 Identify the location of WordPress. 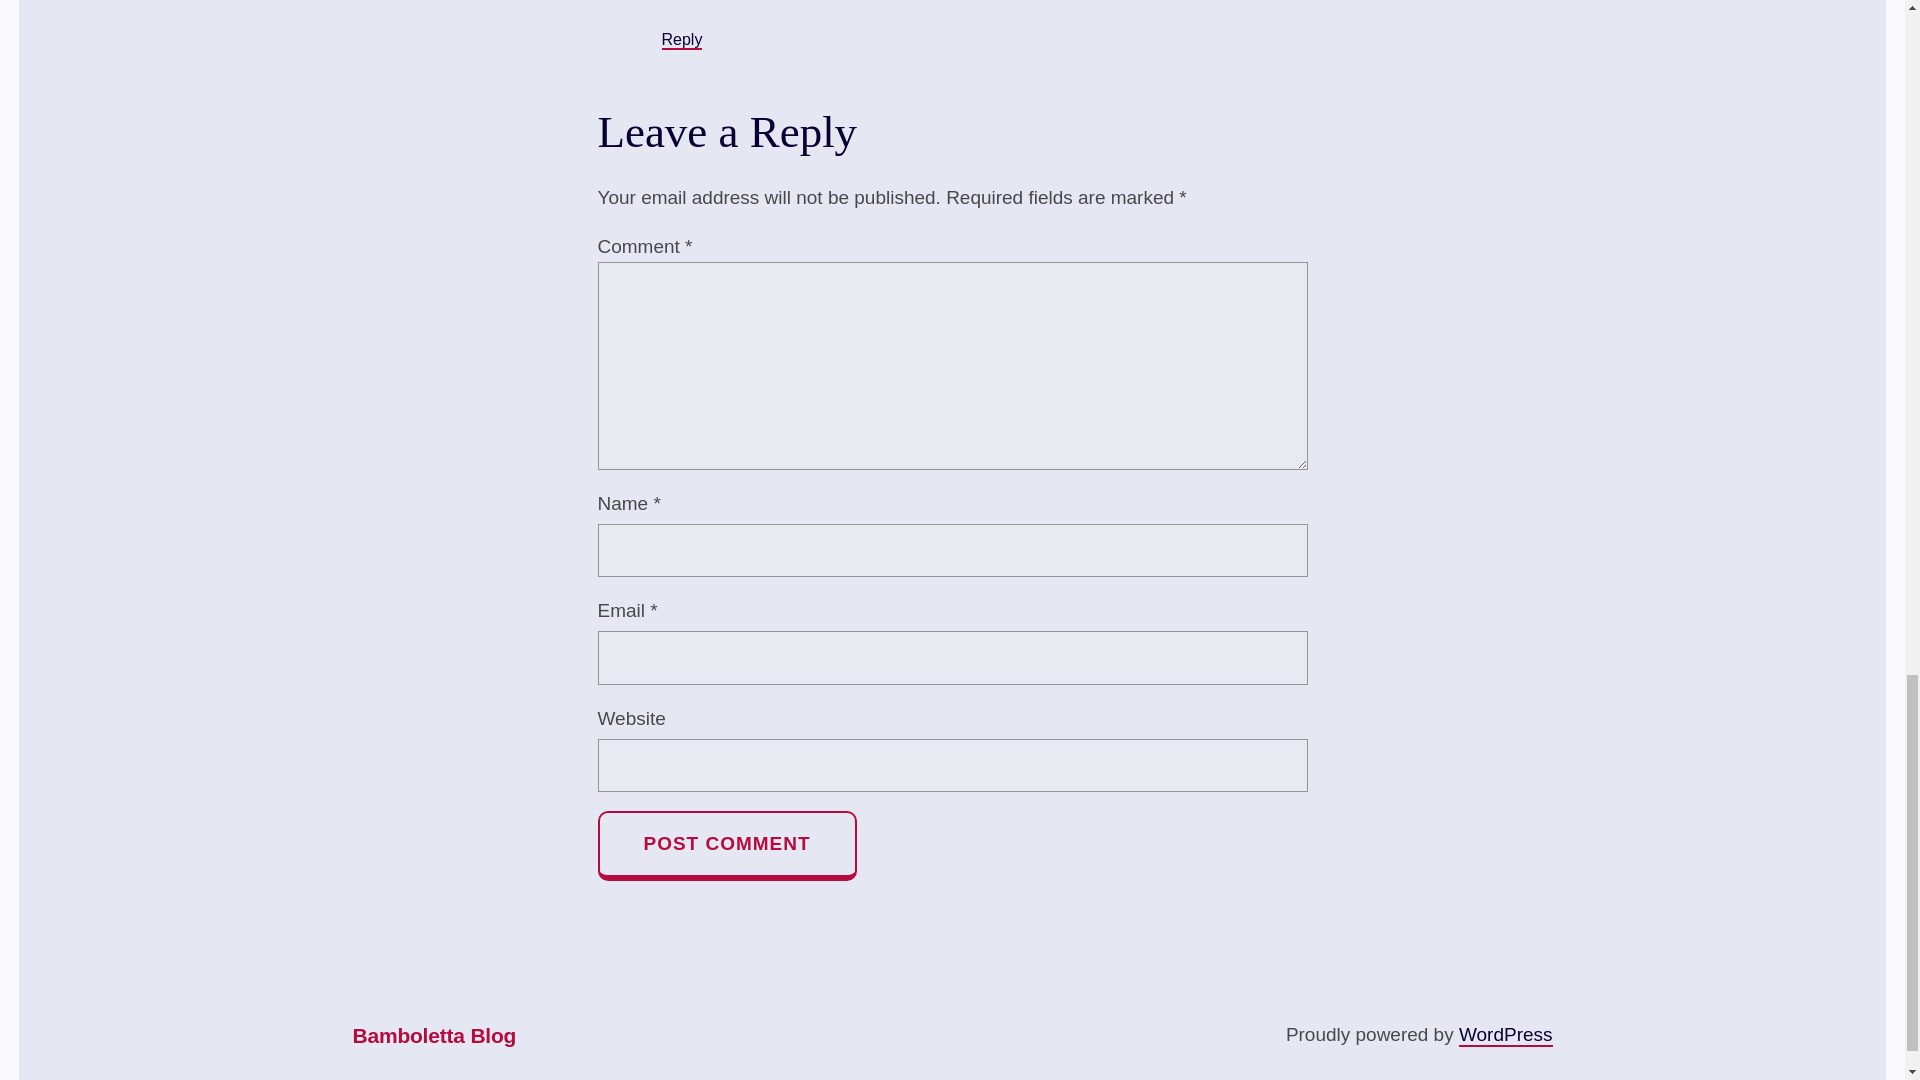
(1506, 1034).